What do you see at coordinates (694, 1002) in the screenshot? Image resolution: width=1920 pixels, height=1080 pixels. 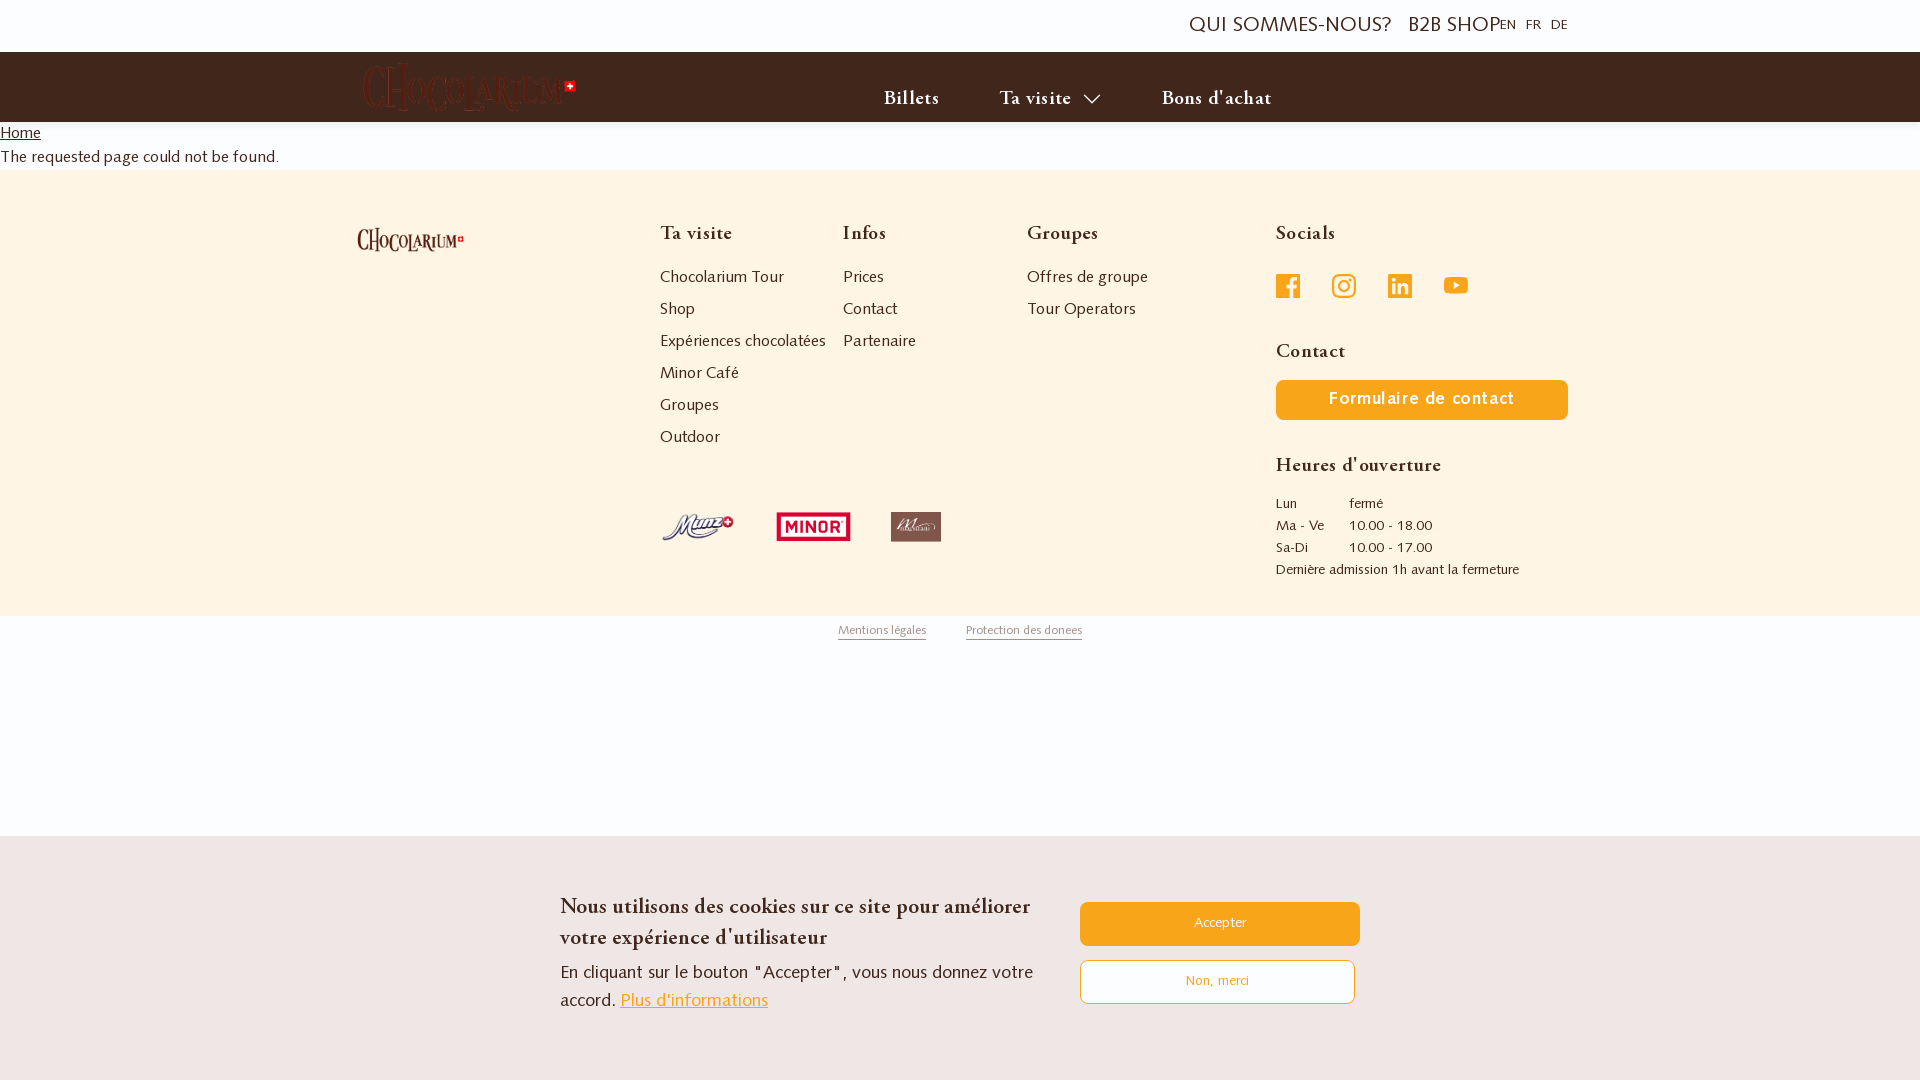 I see `Plus d'informations` at bounding box center [694, 1002].